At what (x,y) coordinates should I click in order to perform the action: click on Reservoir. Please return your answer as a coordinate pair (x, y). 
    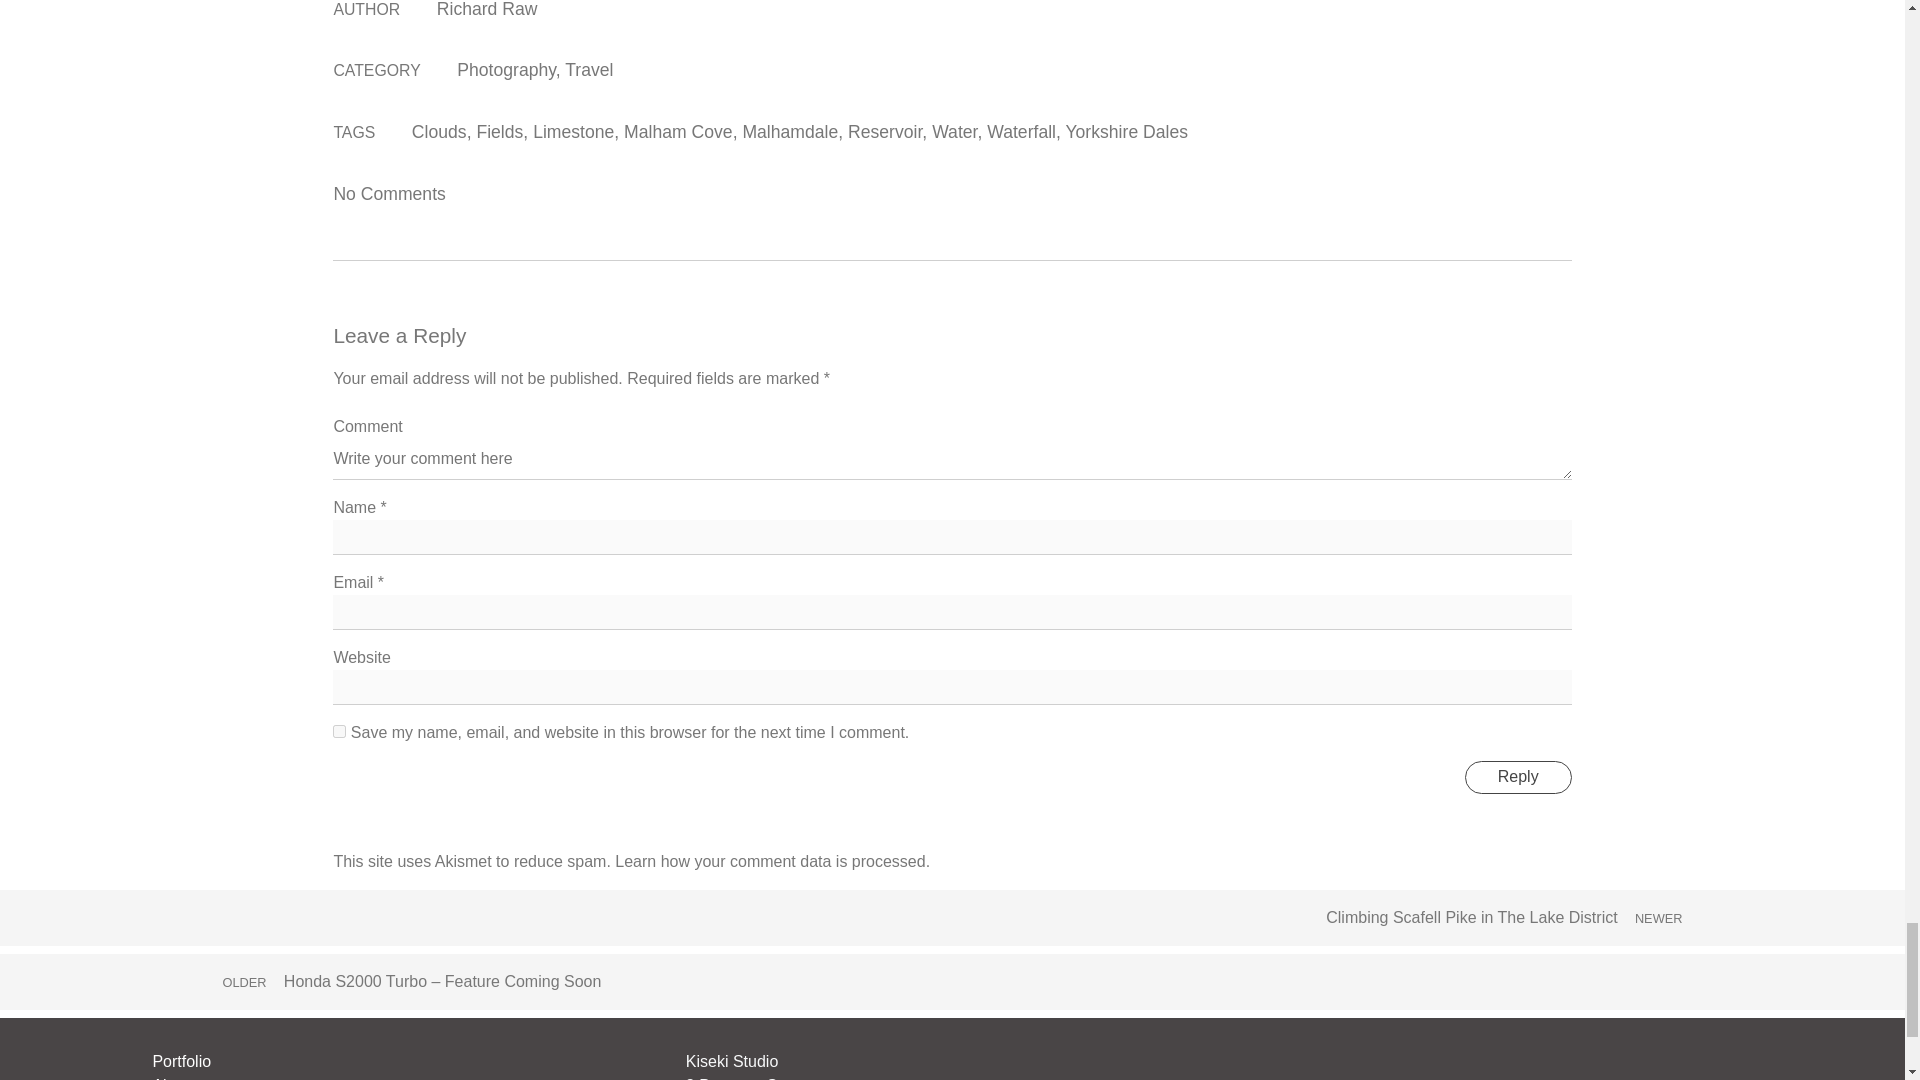
    Looking at the image, I should click on (884, 132).